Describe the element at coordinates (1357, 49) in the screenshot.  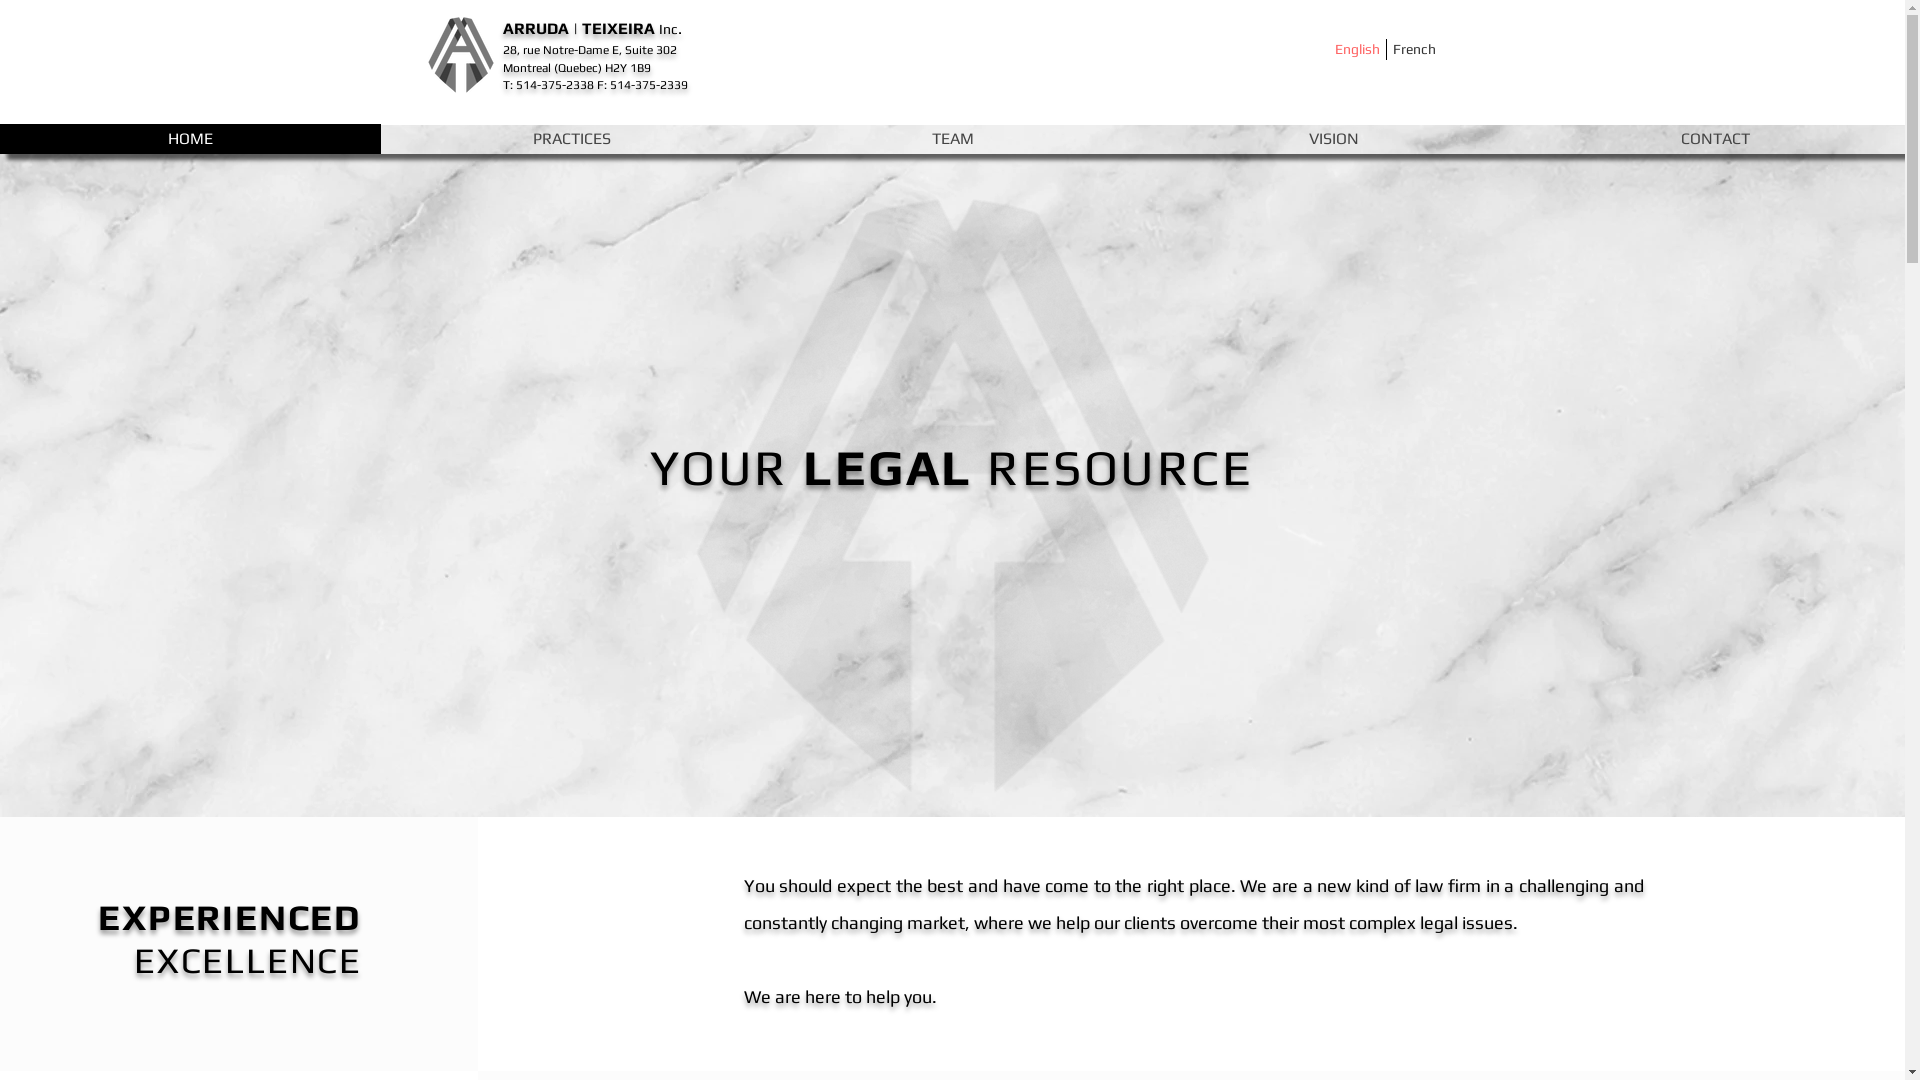
I see `English` at that location.